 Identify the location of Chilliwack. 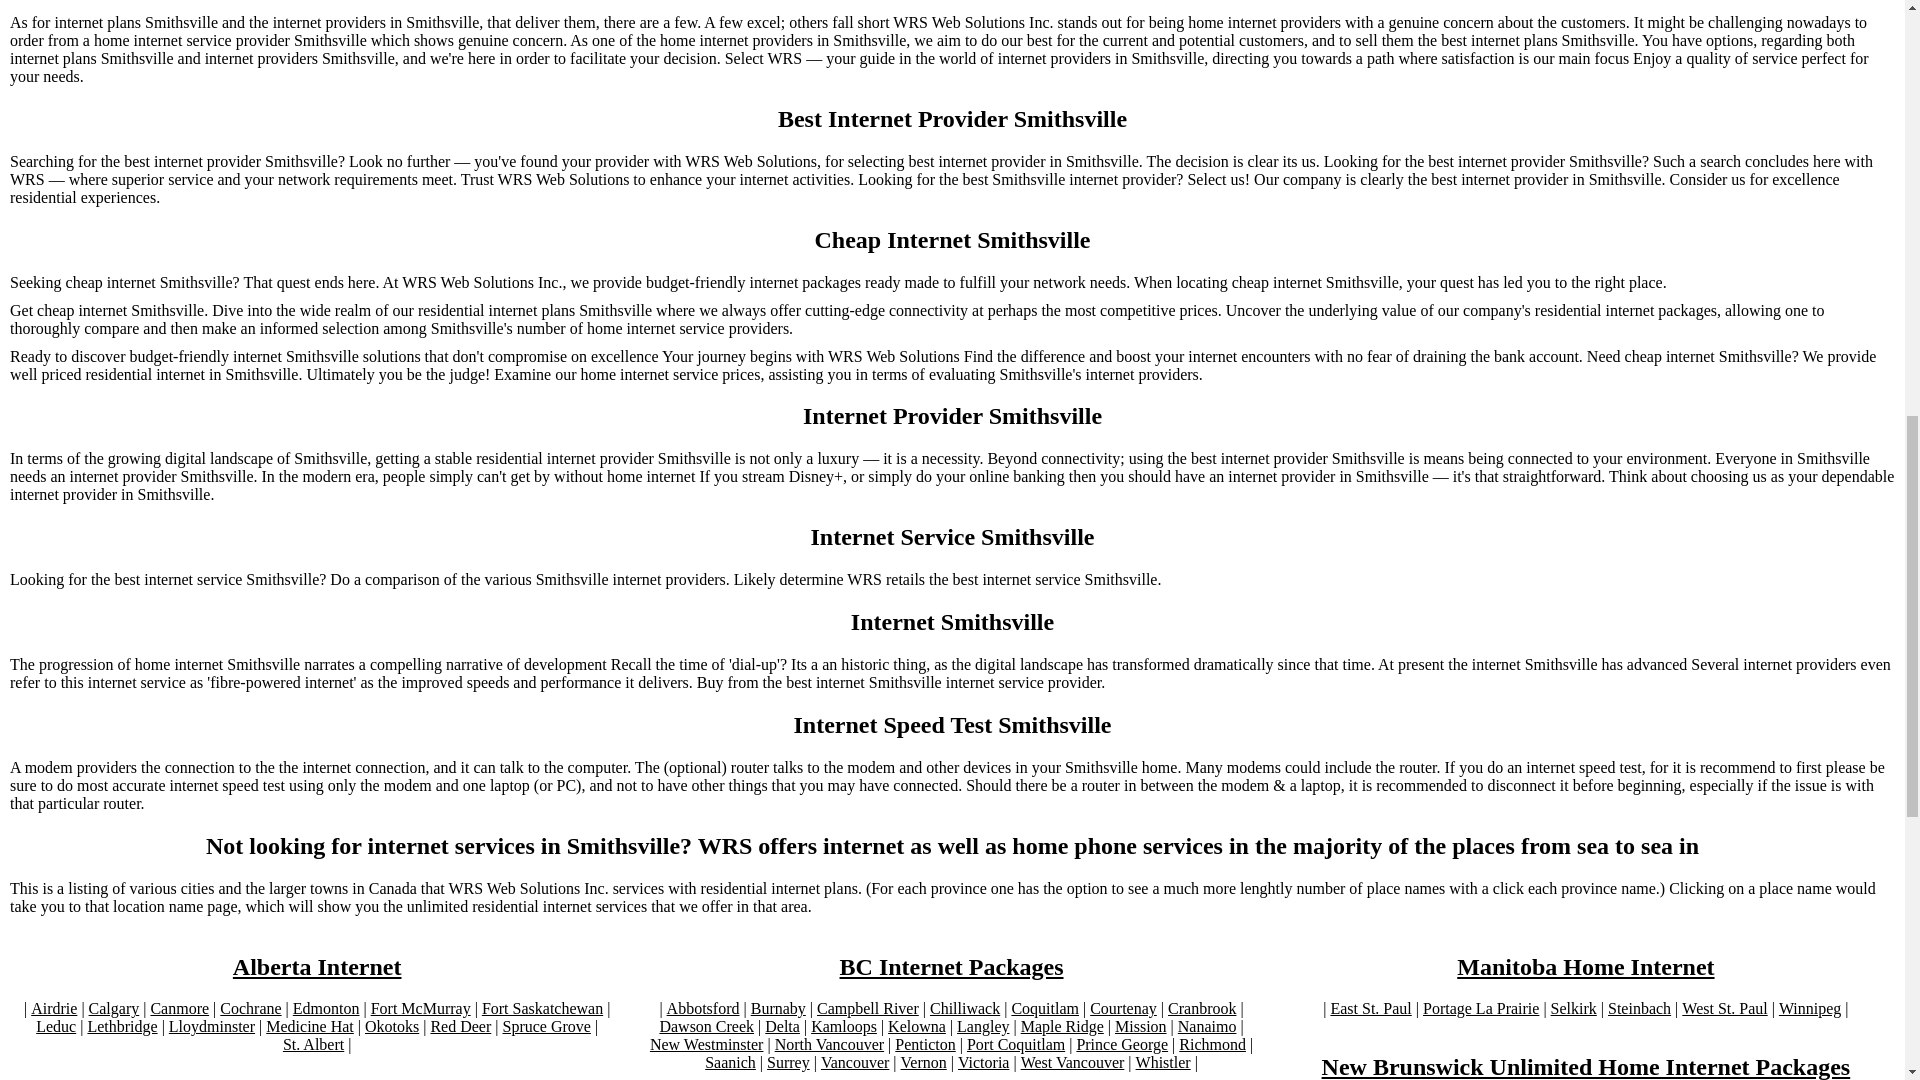
(964, 1009).